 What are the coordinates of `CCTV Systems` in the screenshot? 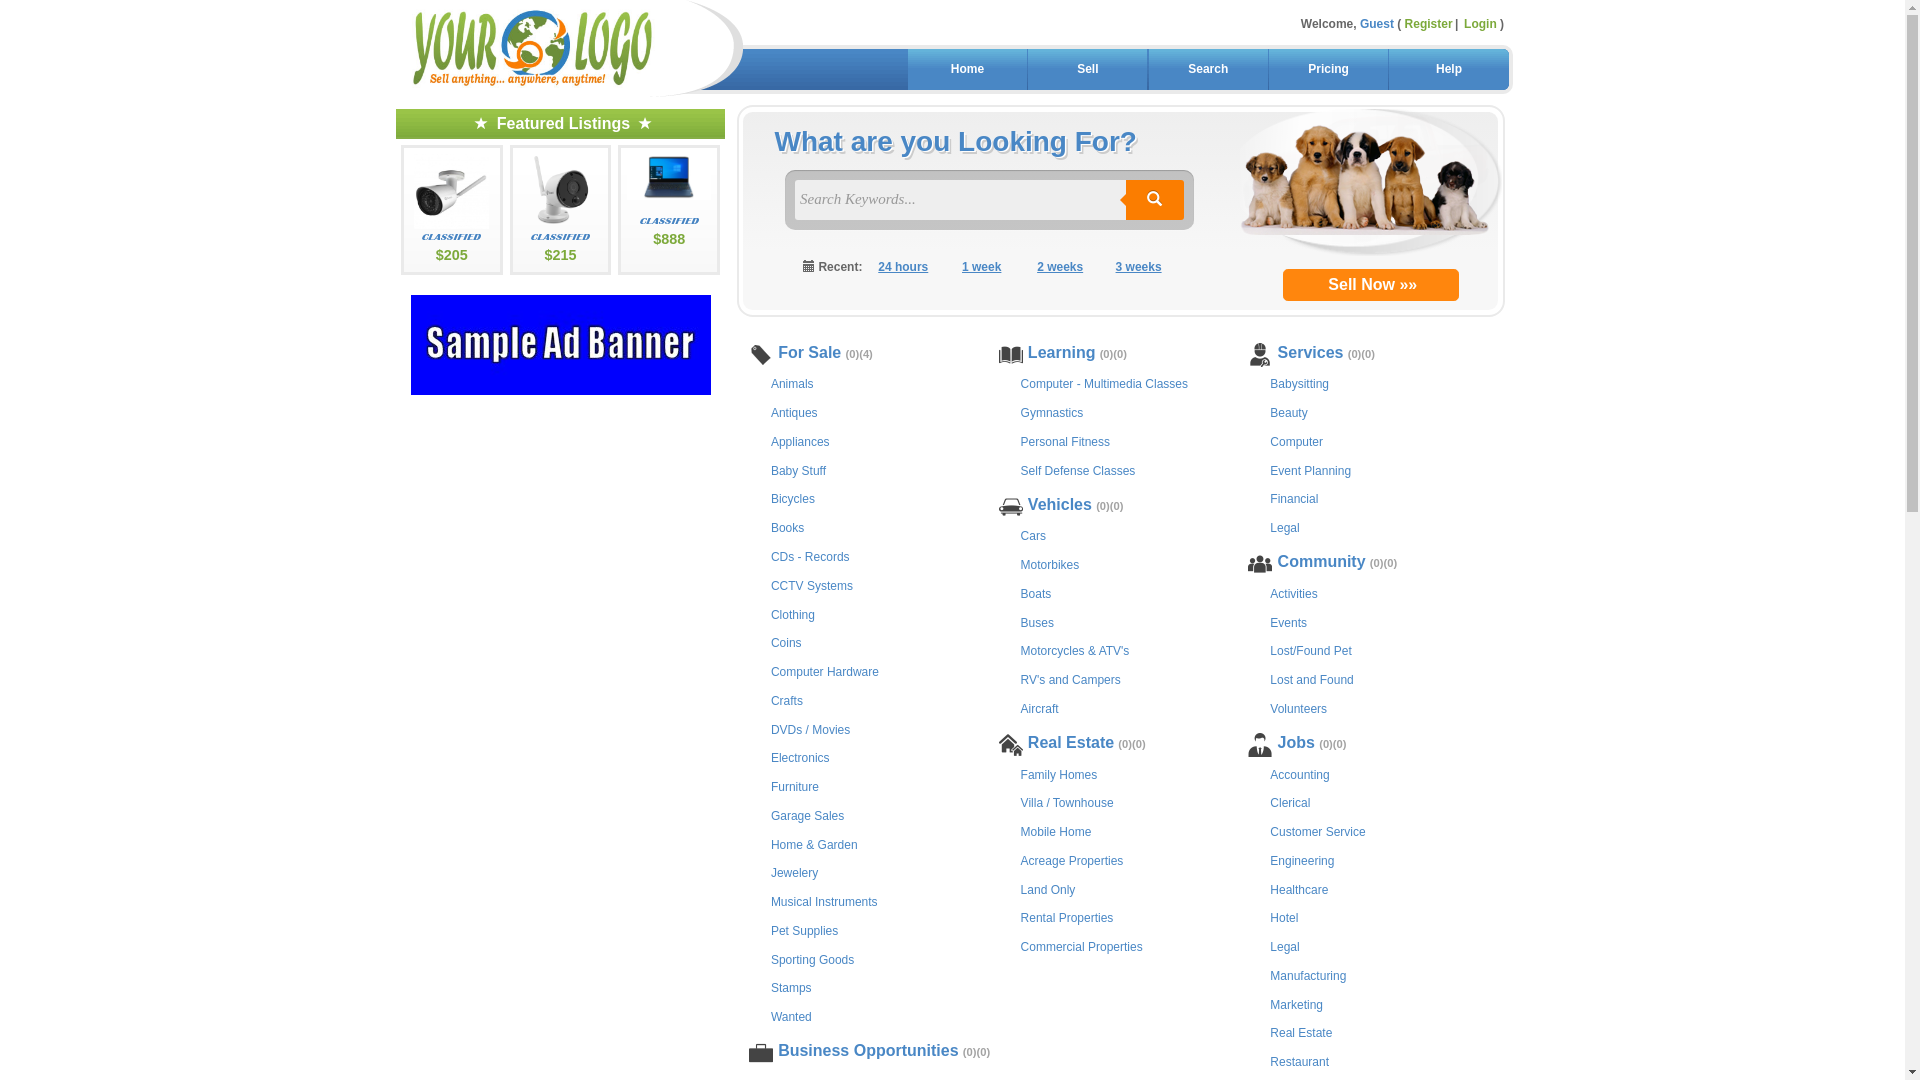 It's located at (812, 584).